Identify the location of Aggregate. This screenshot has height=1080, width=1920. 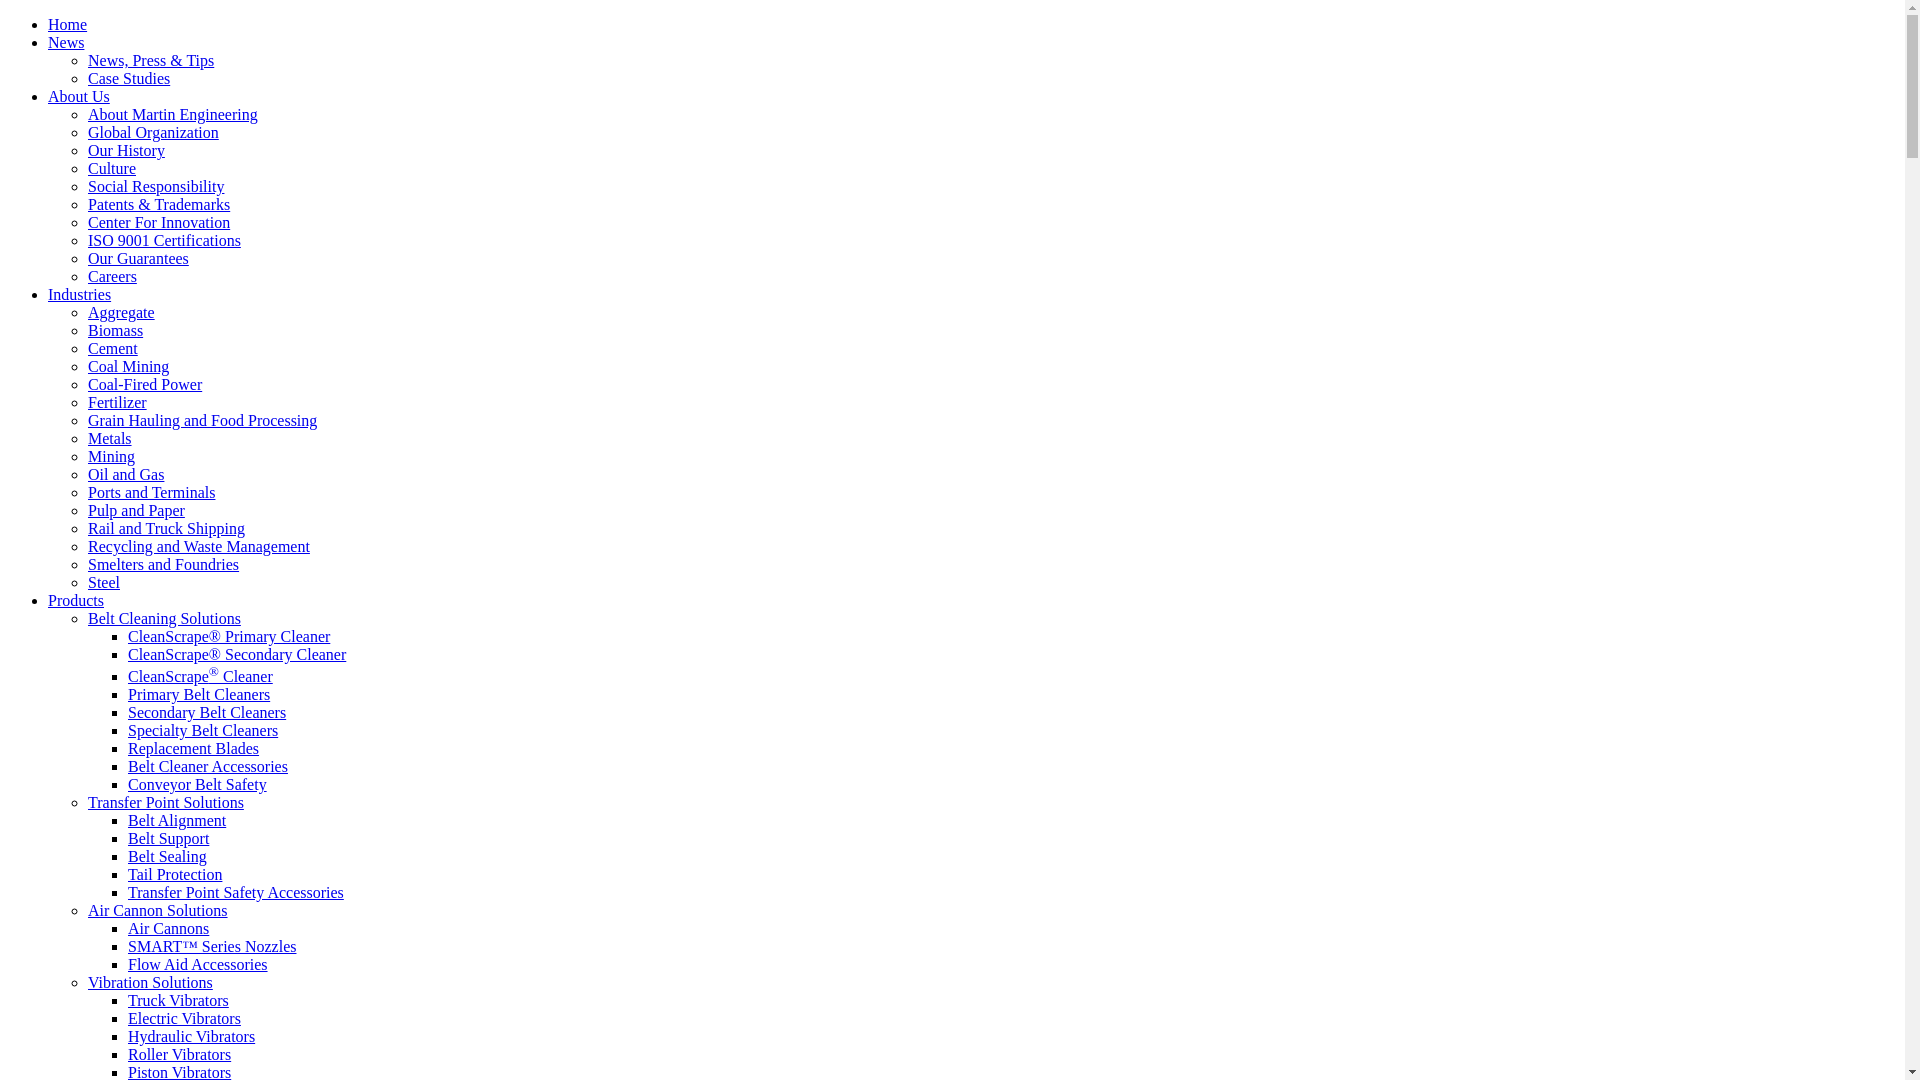
(122, 312).